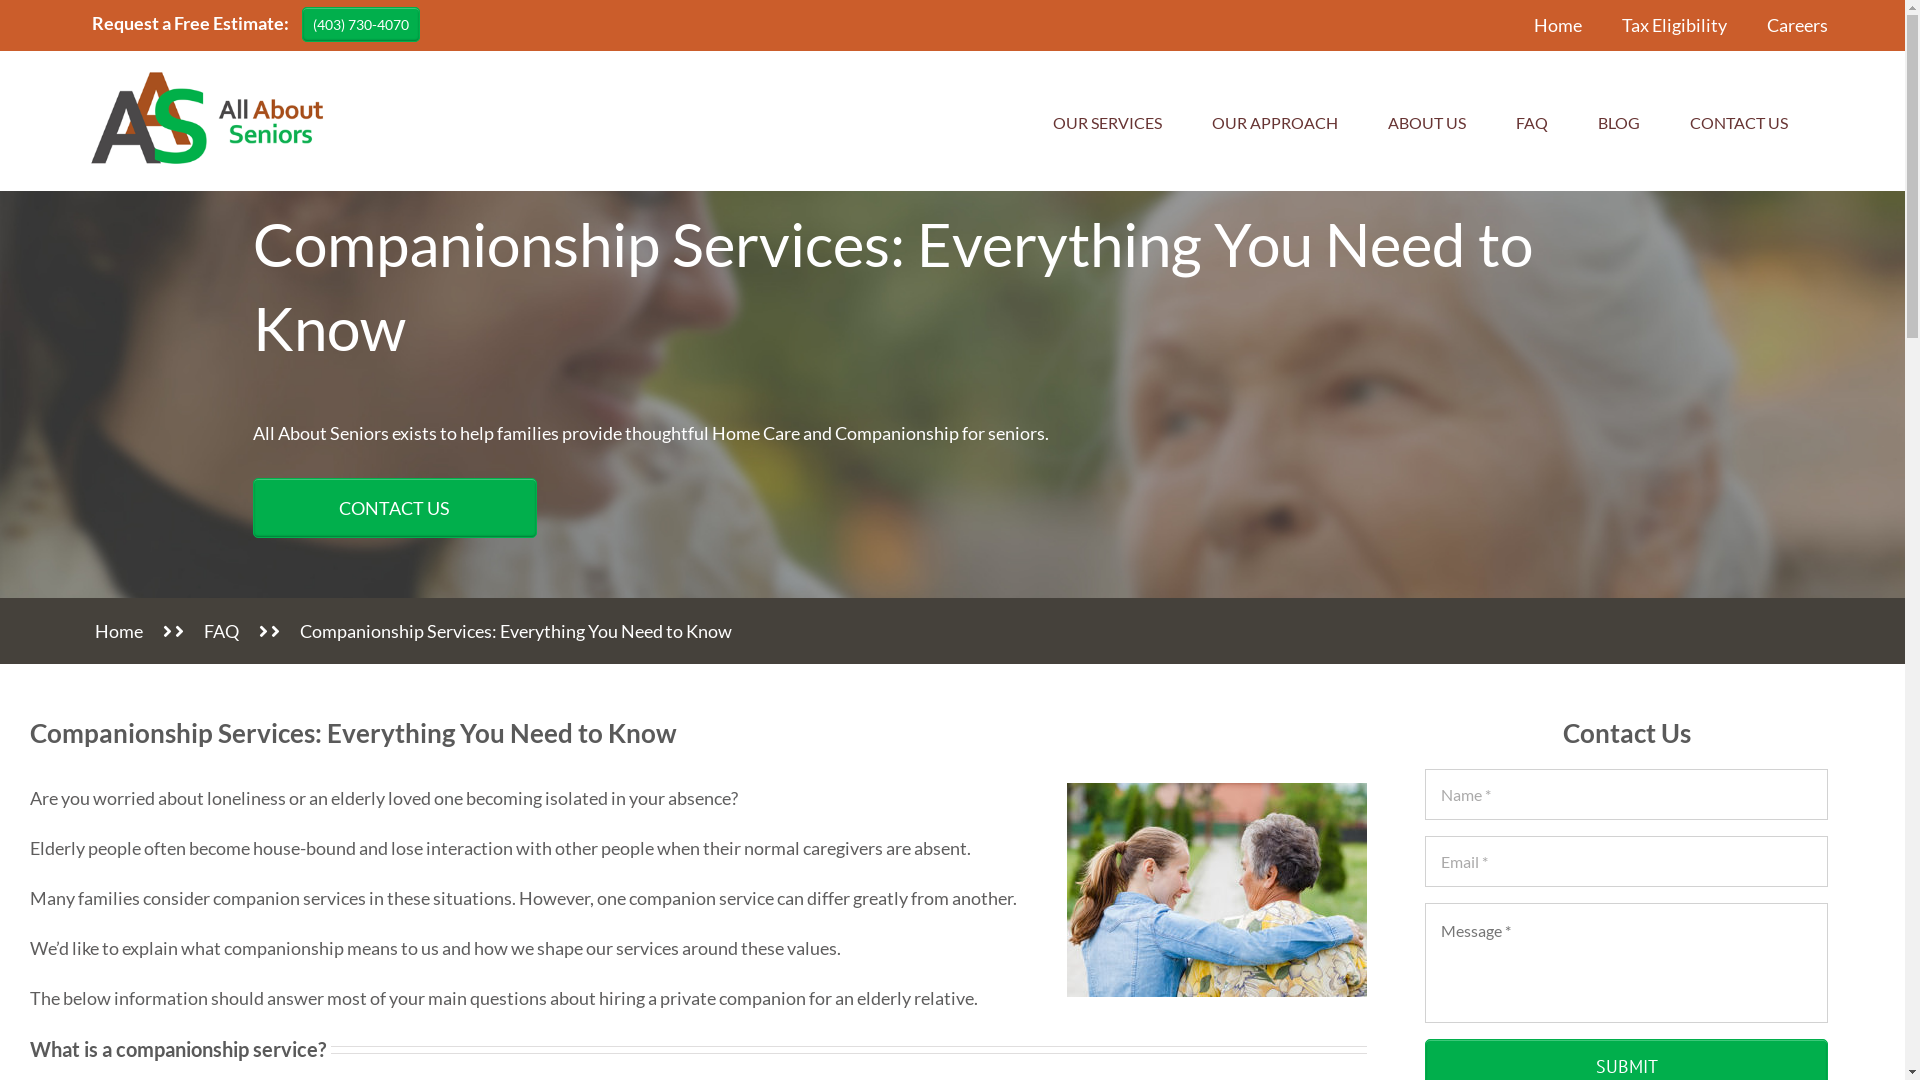  I want to click on OUR APPROACH, so click(1275, 122).